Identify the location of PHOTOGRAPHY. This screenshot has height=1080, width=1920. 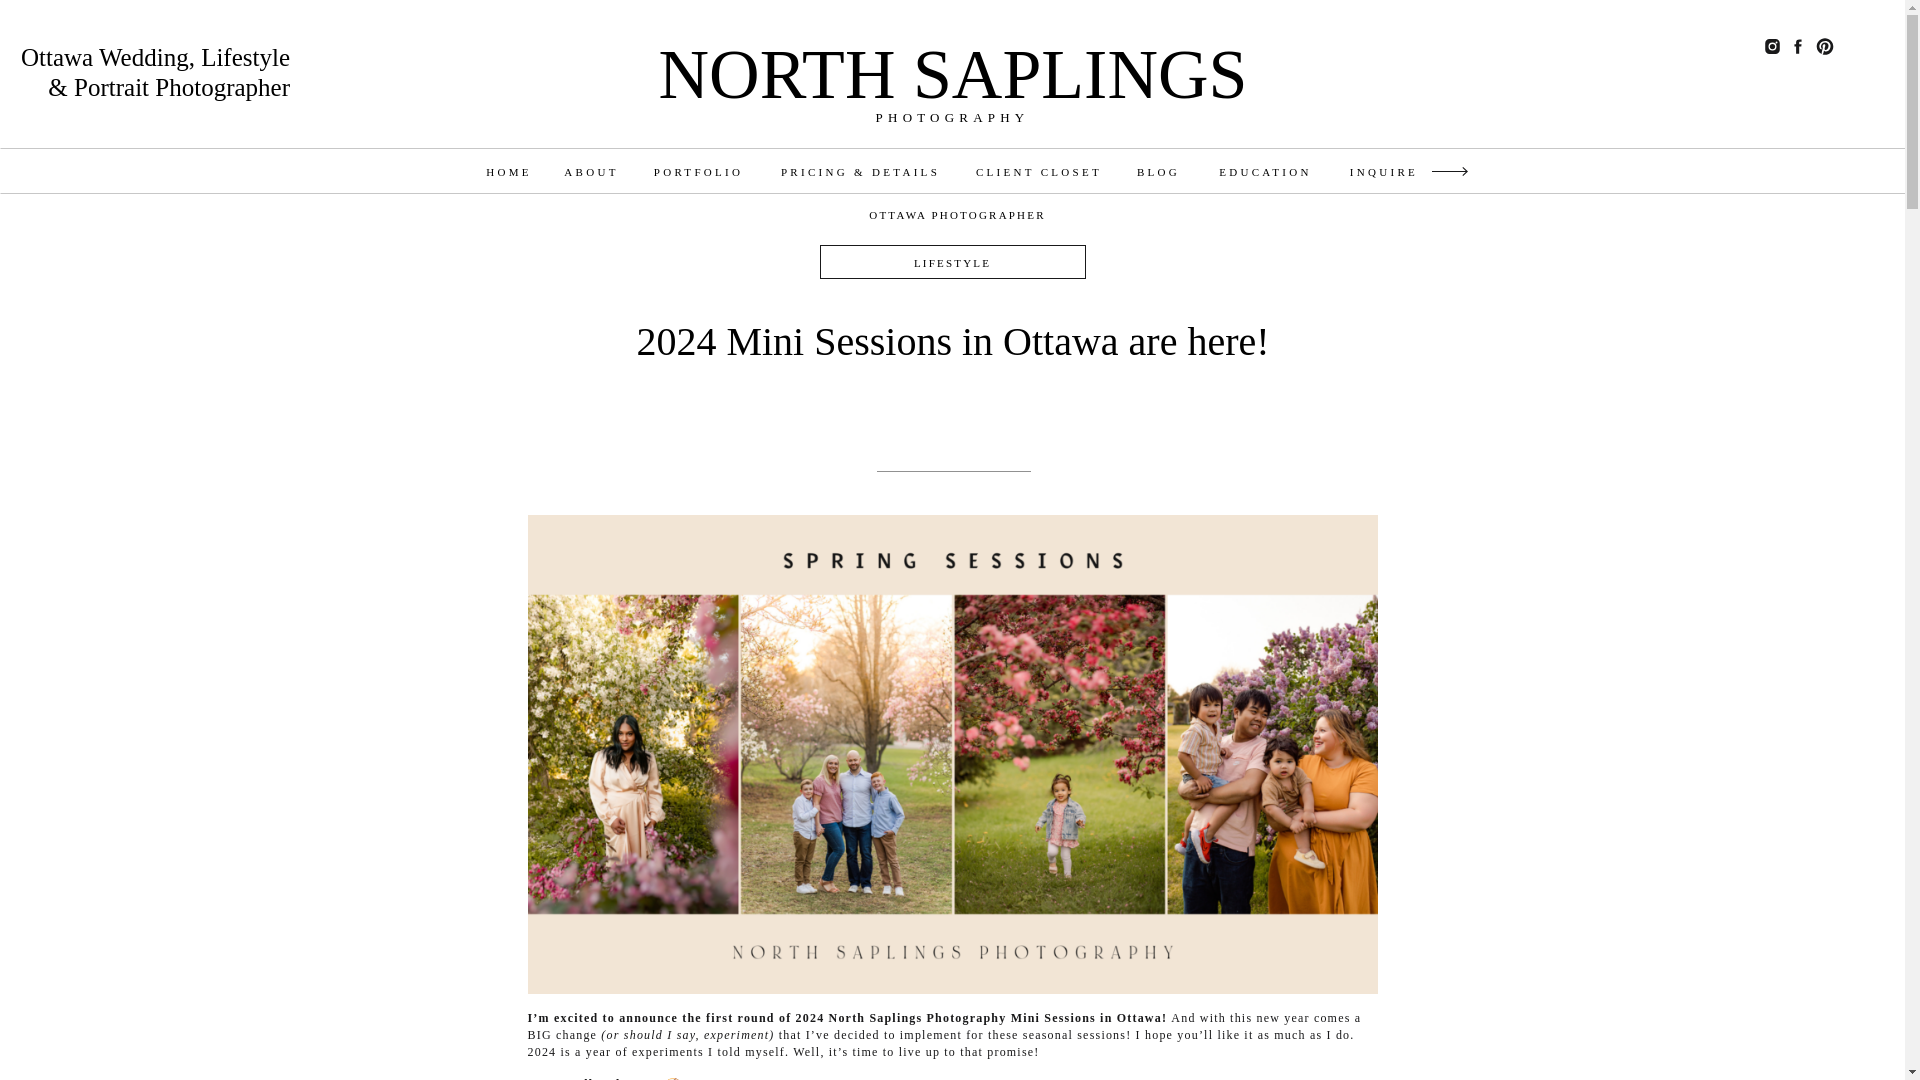
(952, 116).